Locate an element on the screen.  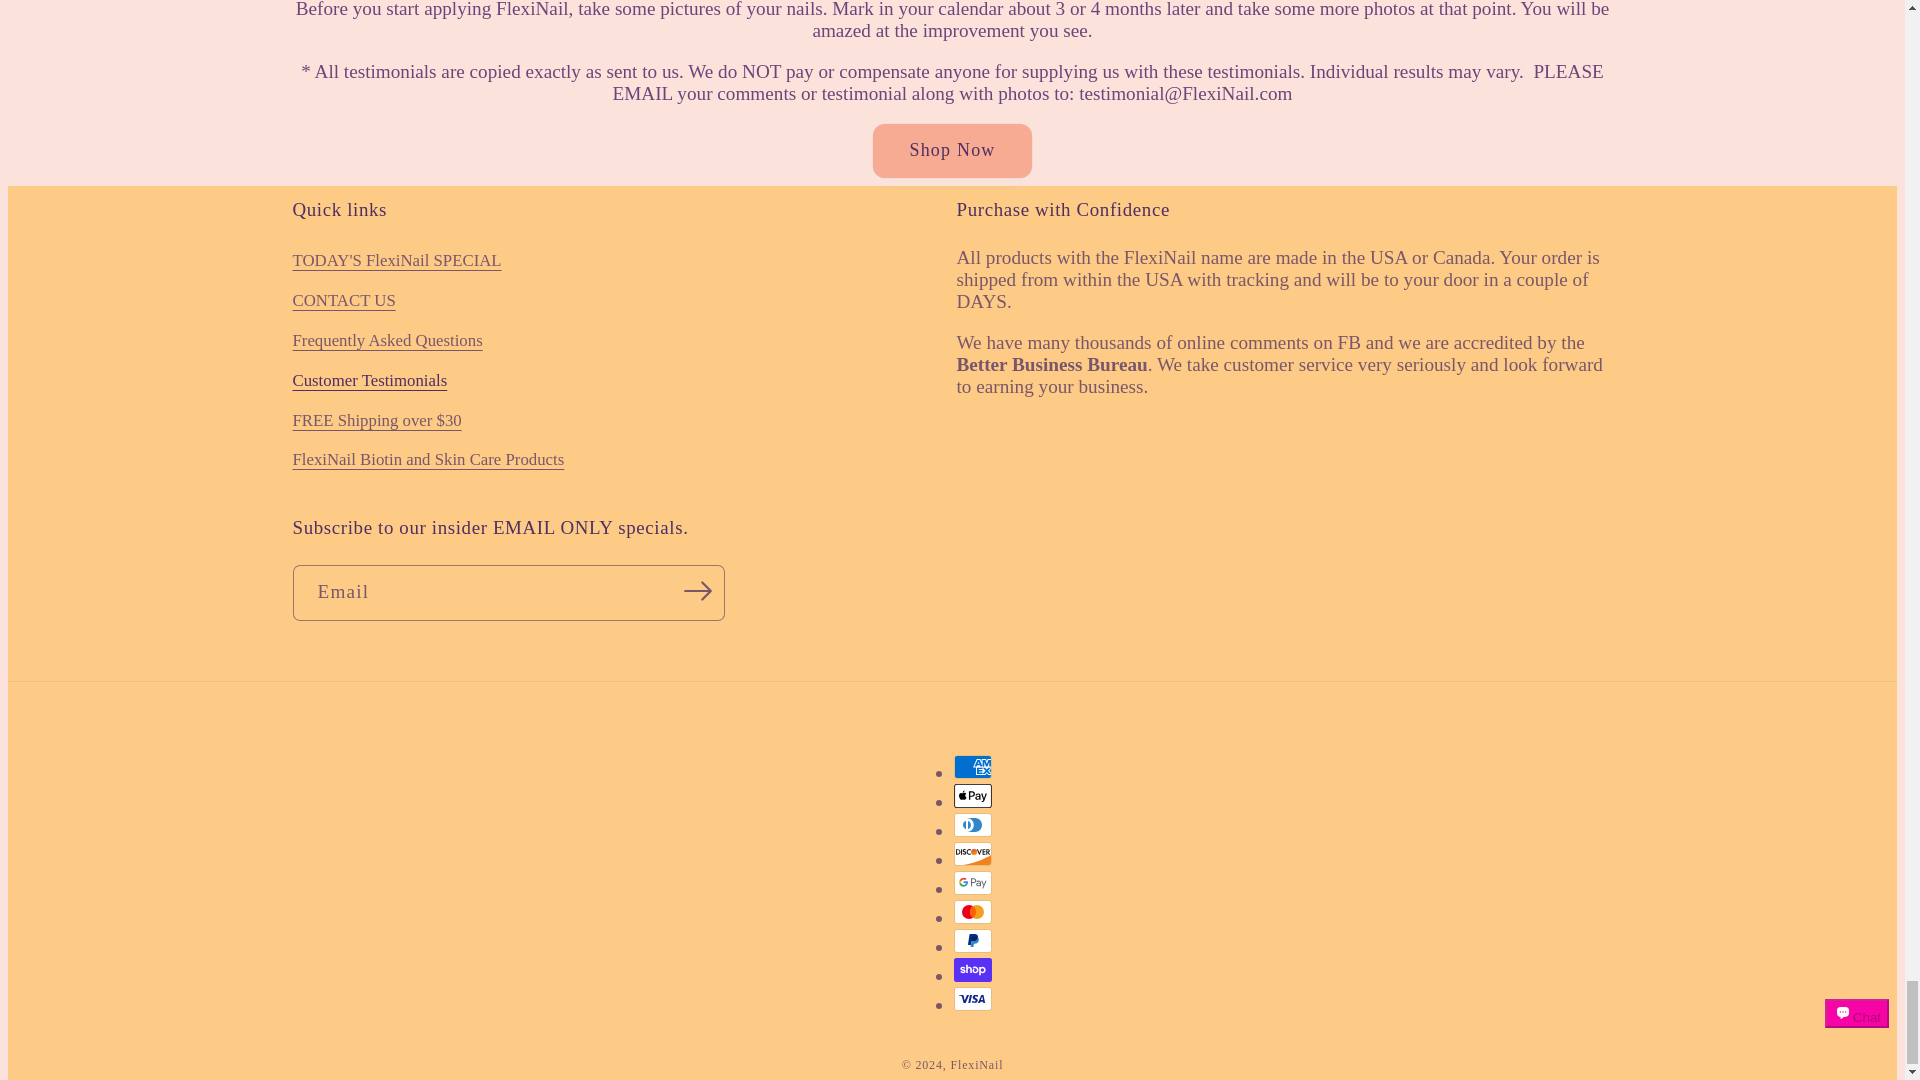
PayPal is located at coordinates (973, 940).